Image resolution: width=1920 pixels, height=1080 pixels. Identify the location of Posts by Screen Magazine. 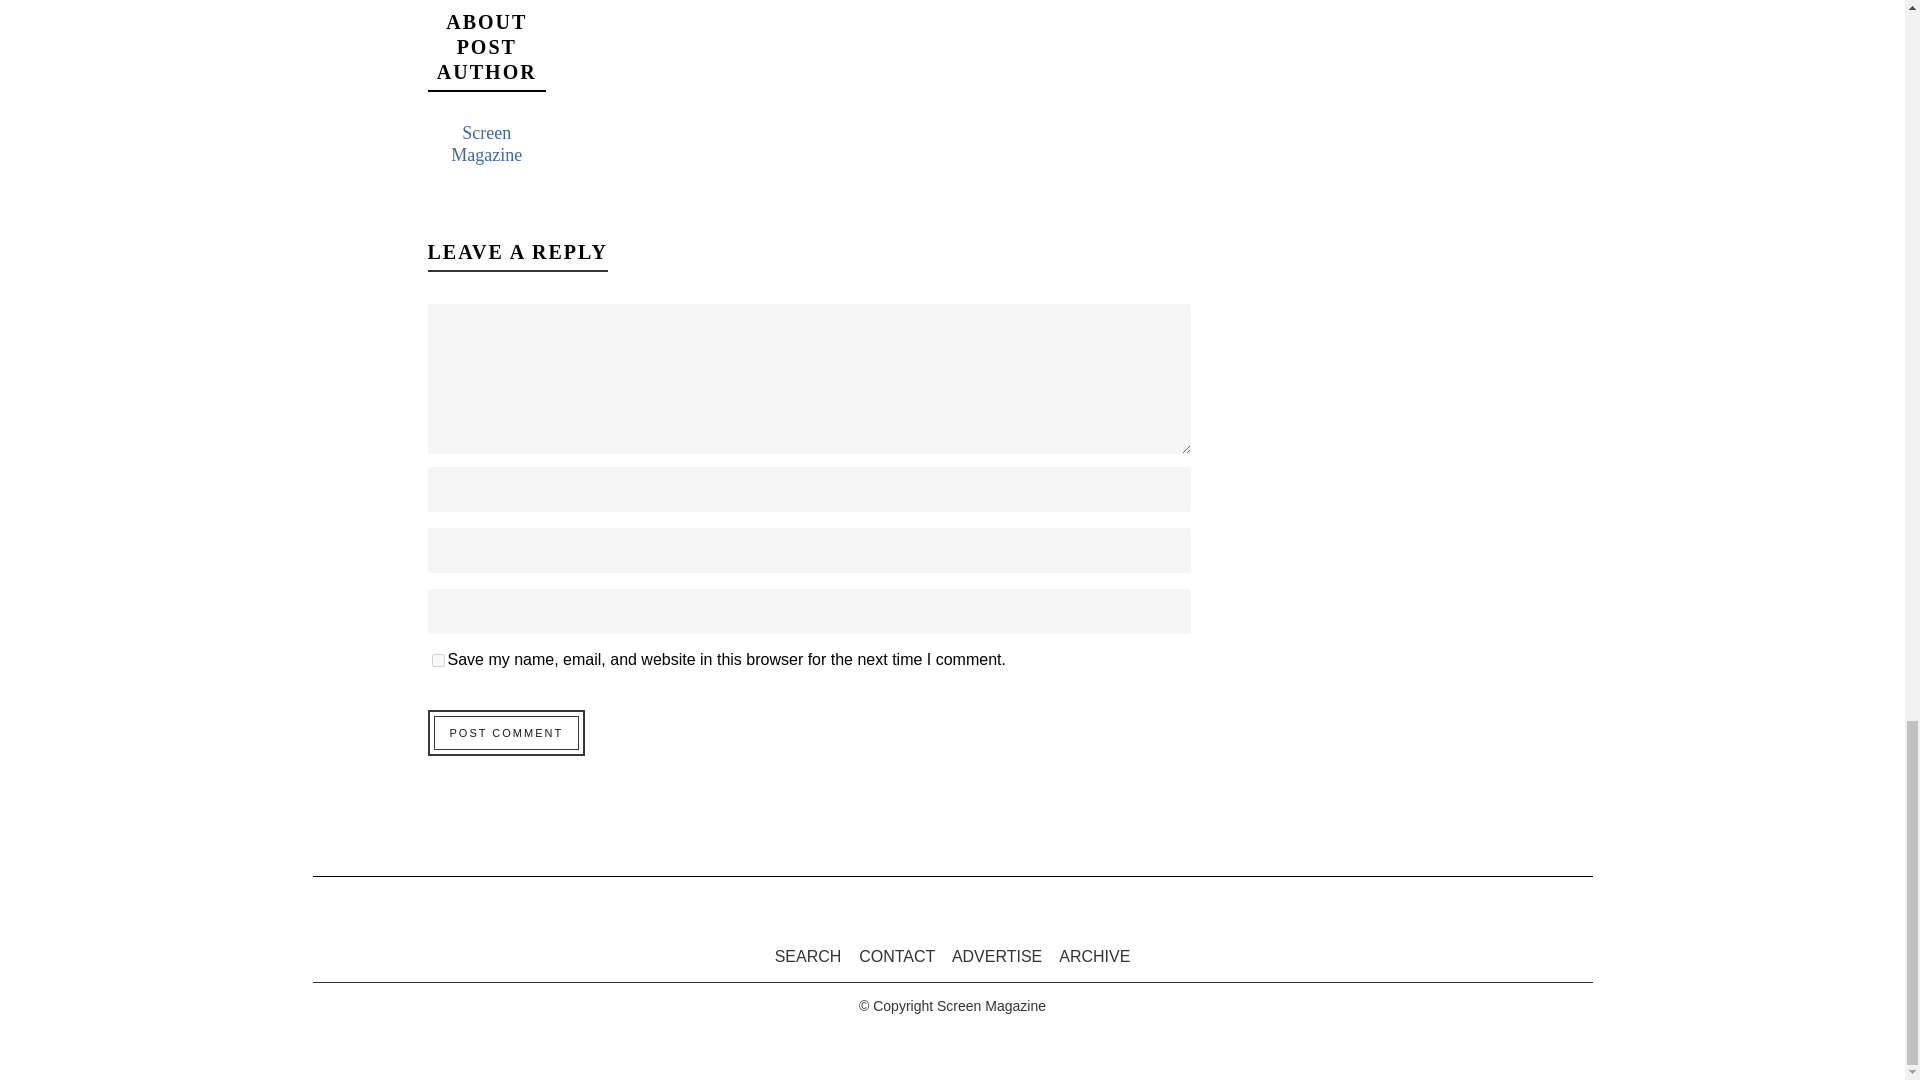
(486, 144).